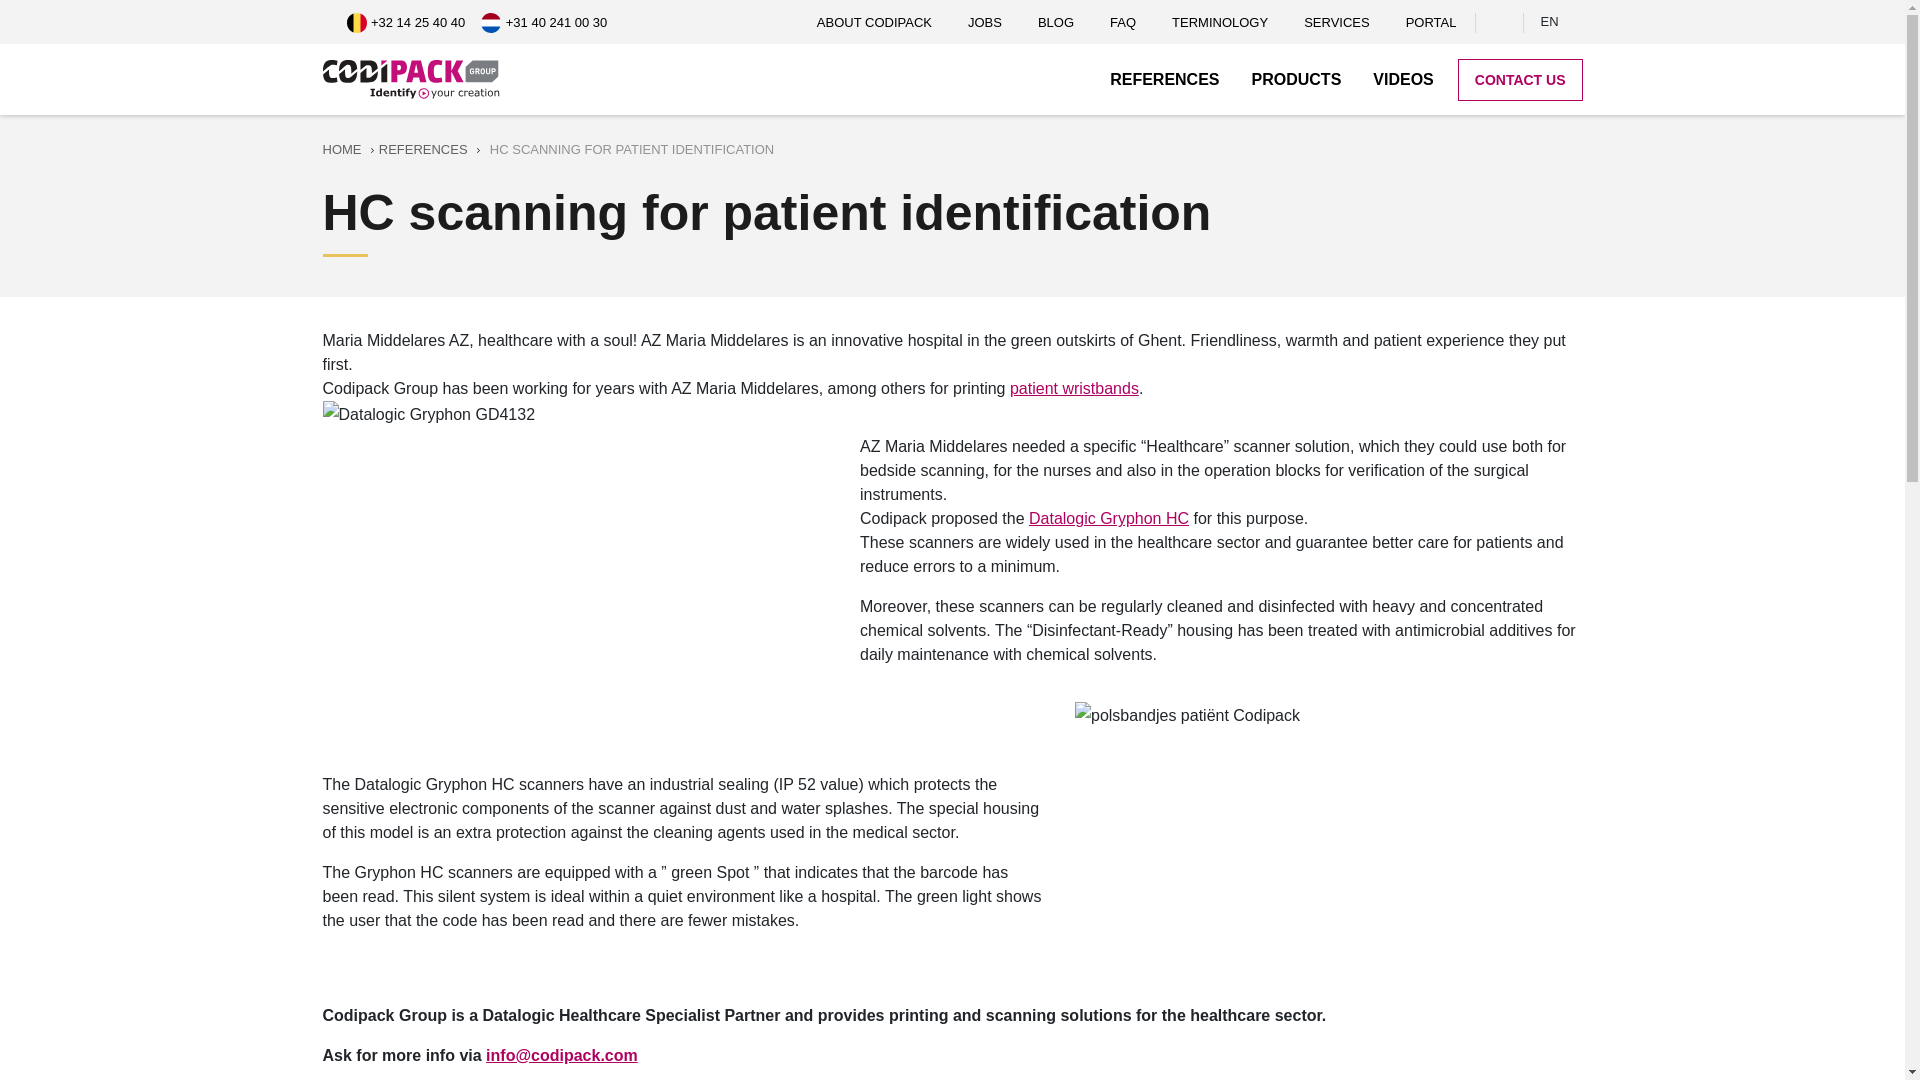 The width and height of the screenshot is (1920, 1080). Describe the element at coordinates (1056, 22) in the screenshot. I see `BLOG` at that location.